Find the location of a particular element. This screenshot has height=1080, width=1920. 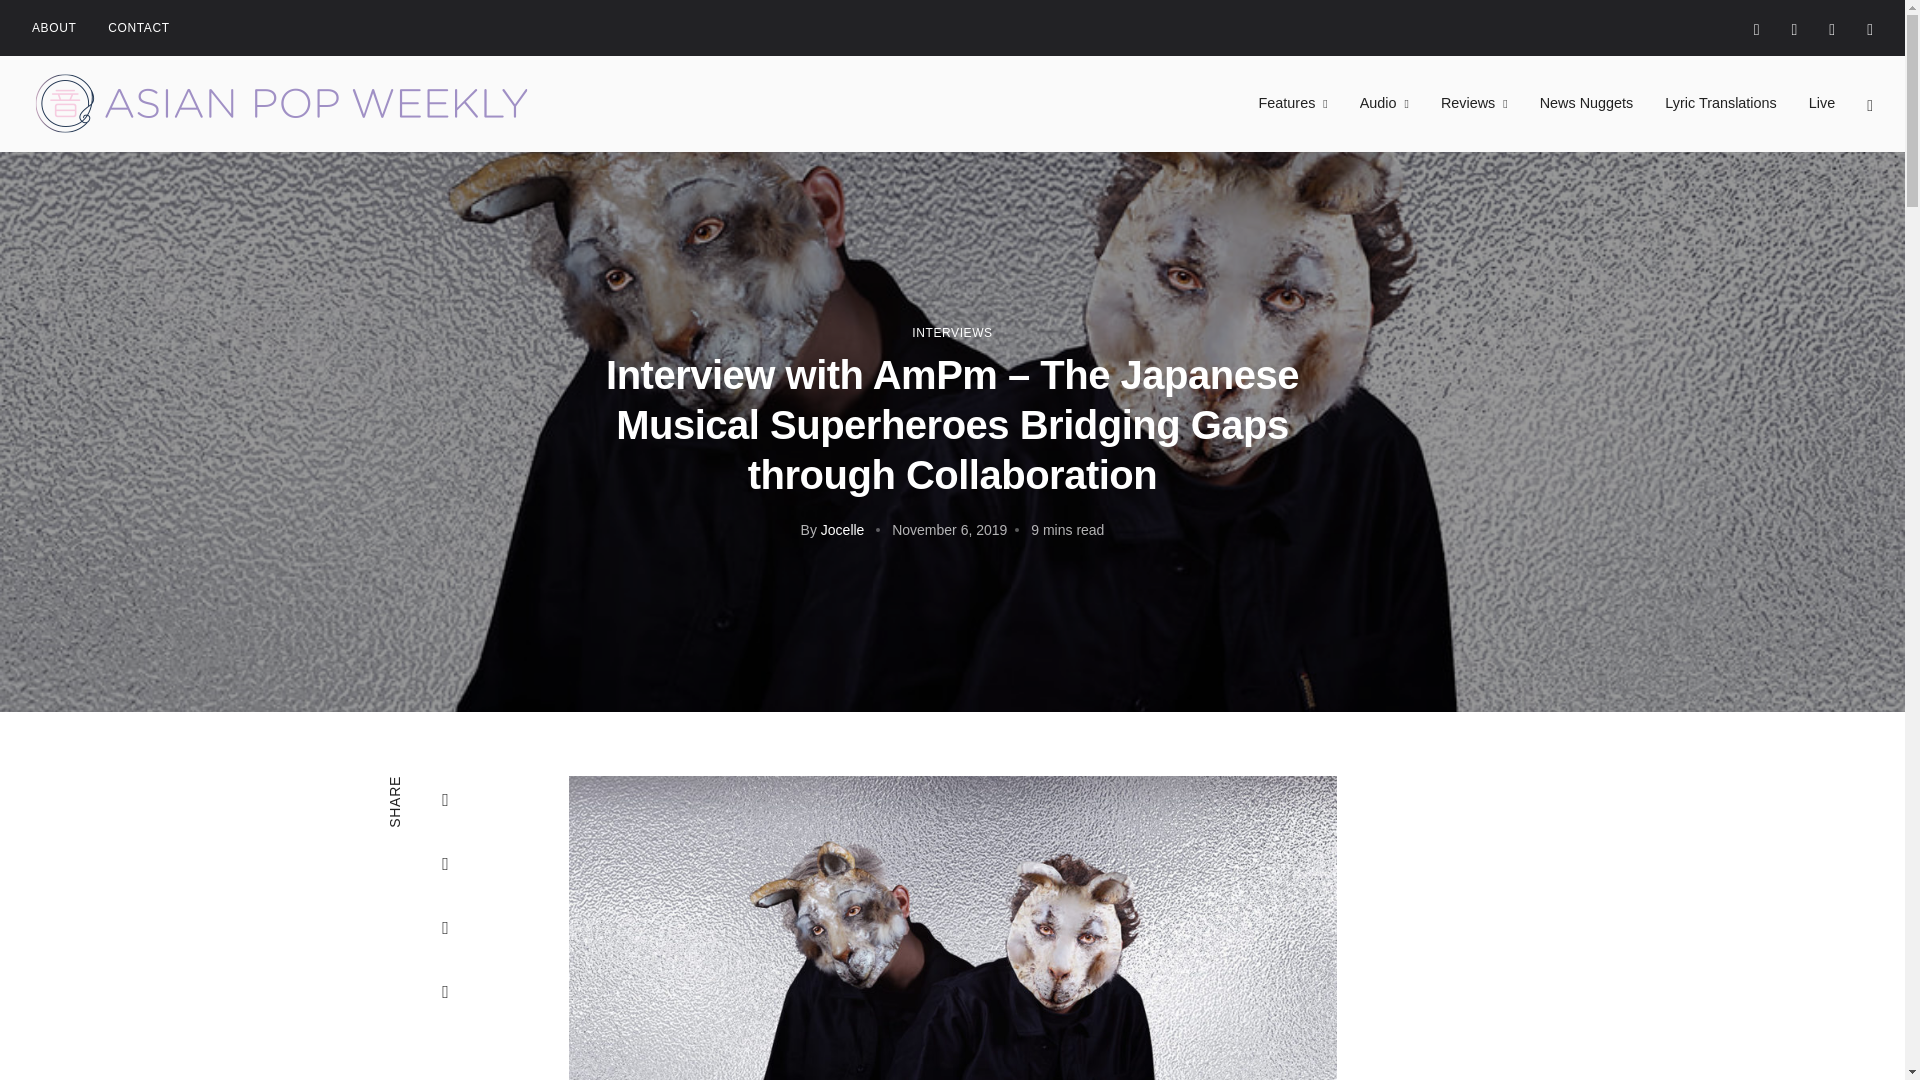

INTERVIEWS is located at coordinates (952, 333).